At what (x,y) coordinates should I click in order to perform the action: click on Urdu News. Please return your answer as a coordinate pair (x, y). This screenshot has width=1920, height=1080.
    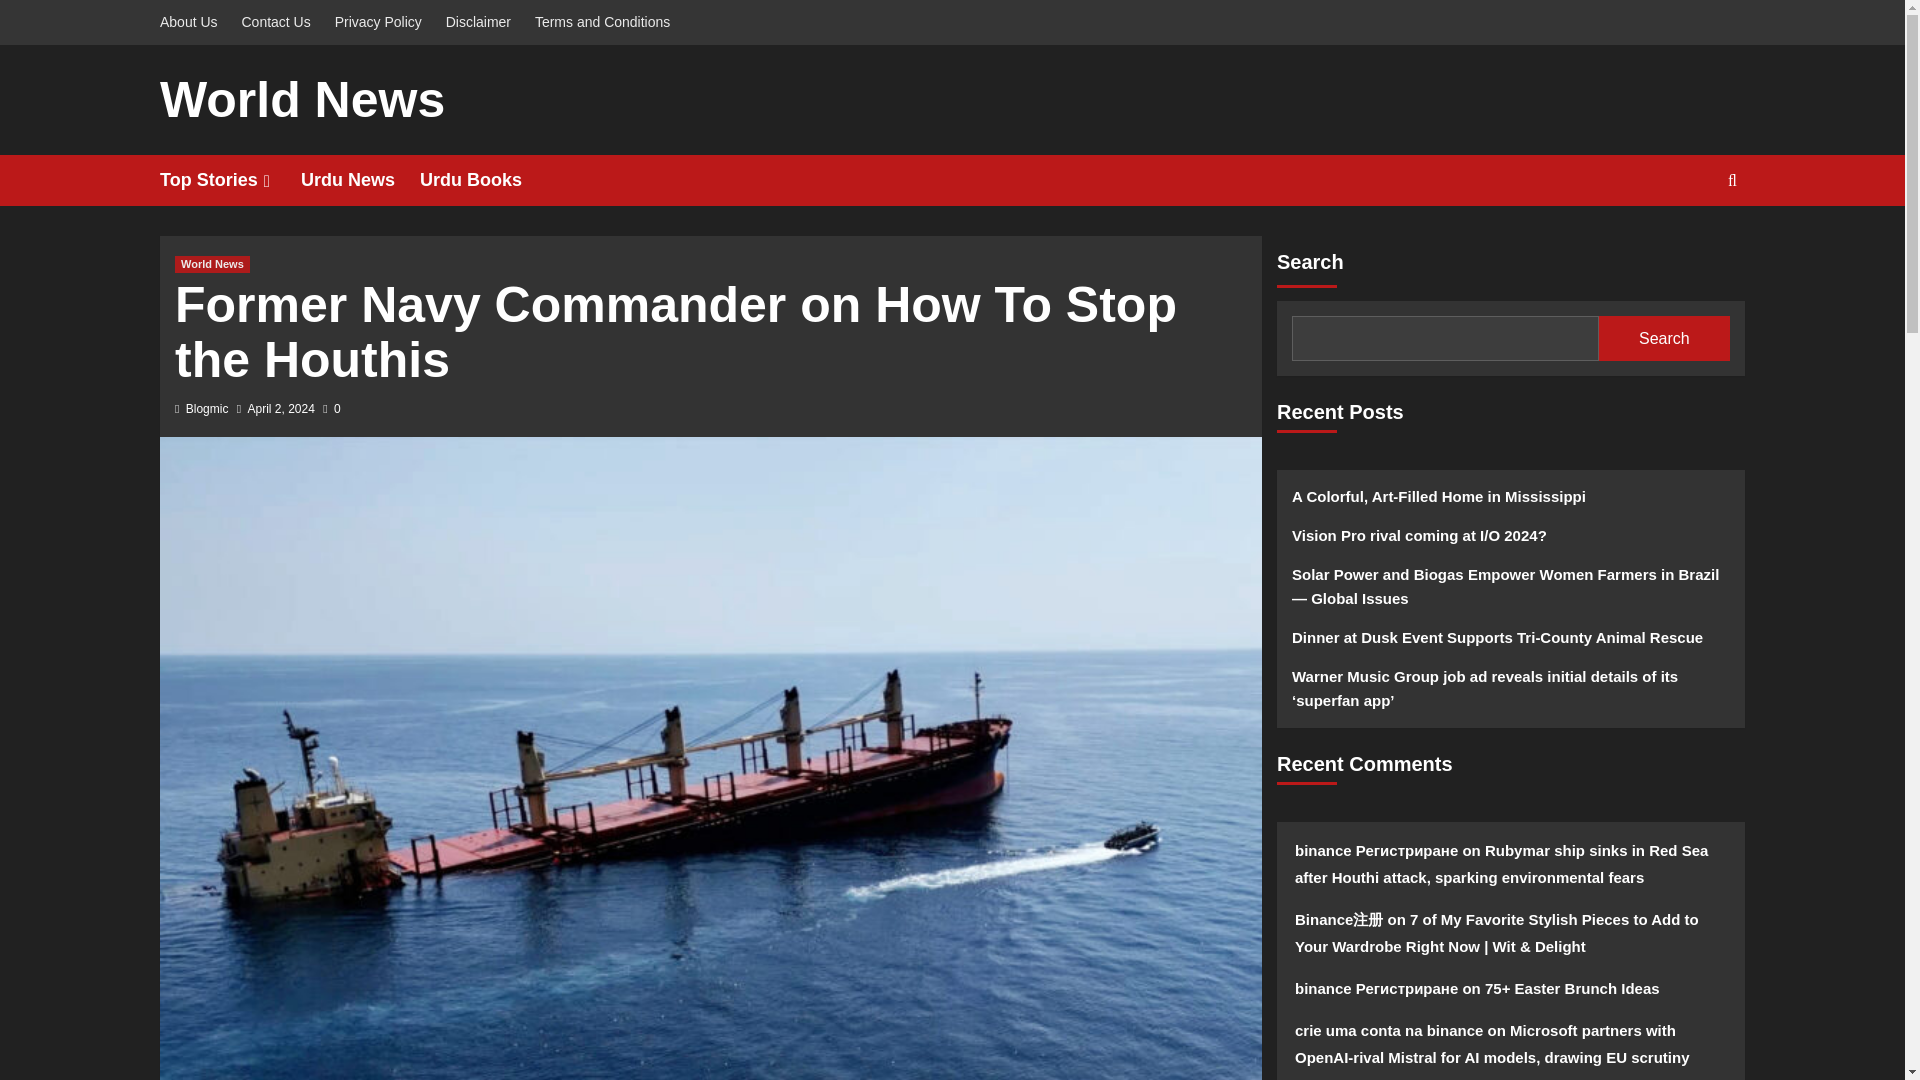
    Looking at the image, I should click on (360, 180).